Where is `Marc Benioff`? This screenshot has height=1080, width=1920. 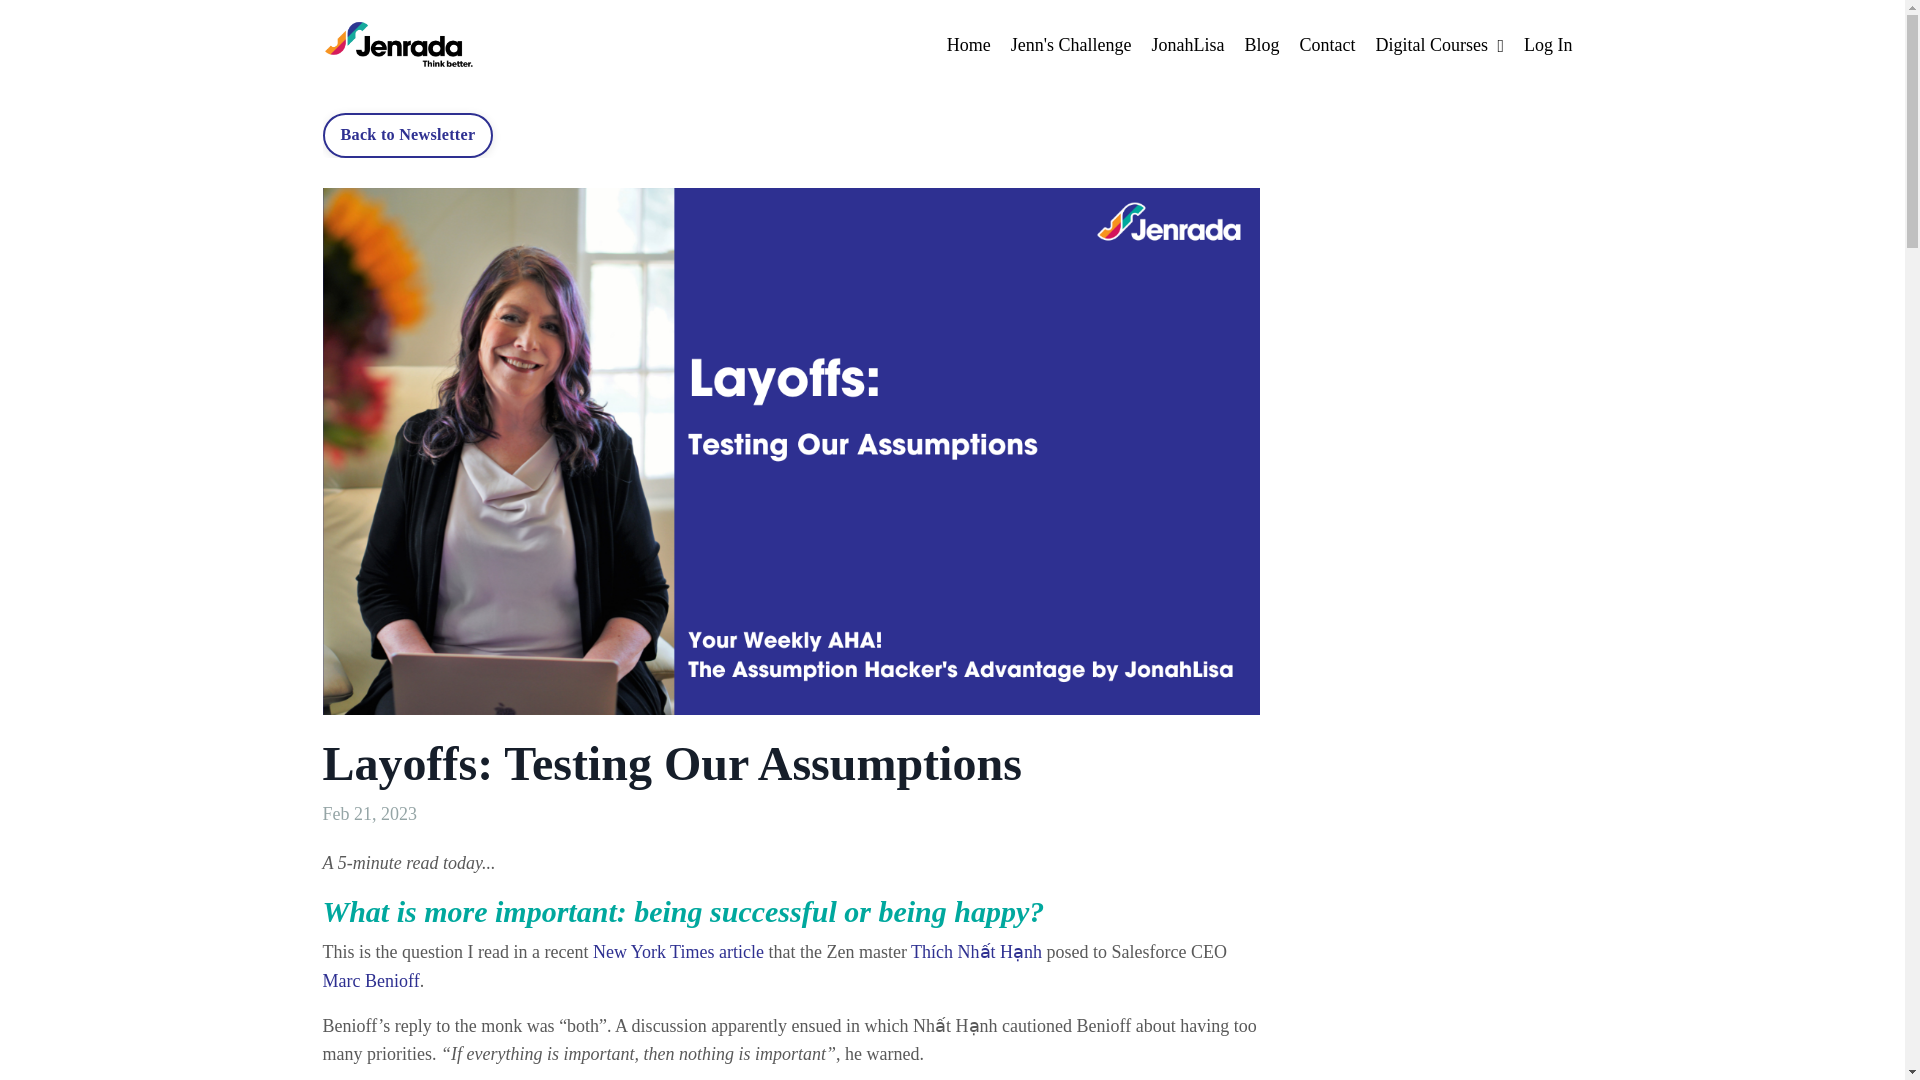 Marc Benioff is located at coordinates (370, 980).